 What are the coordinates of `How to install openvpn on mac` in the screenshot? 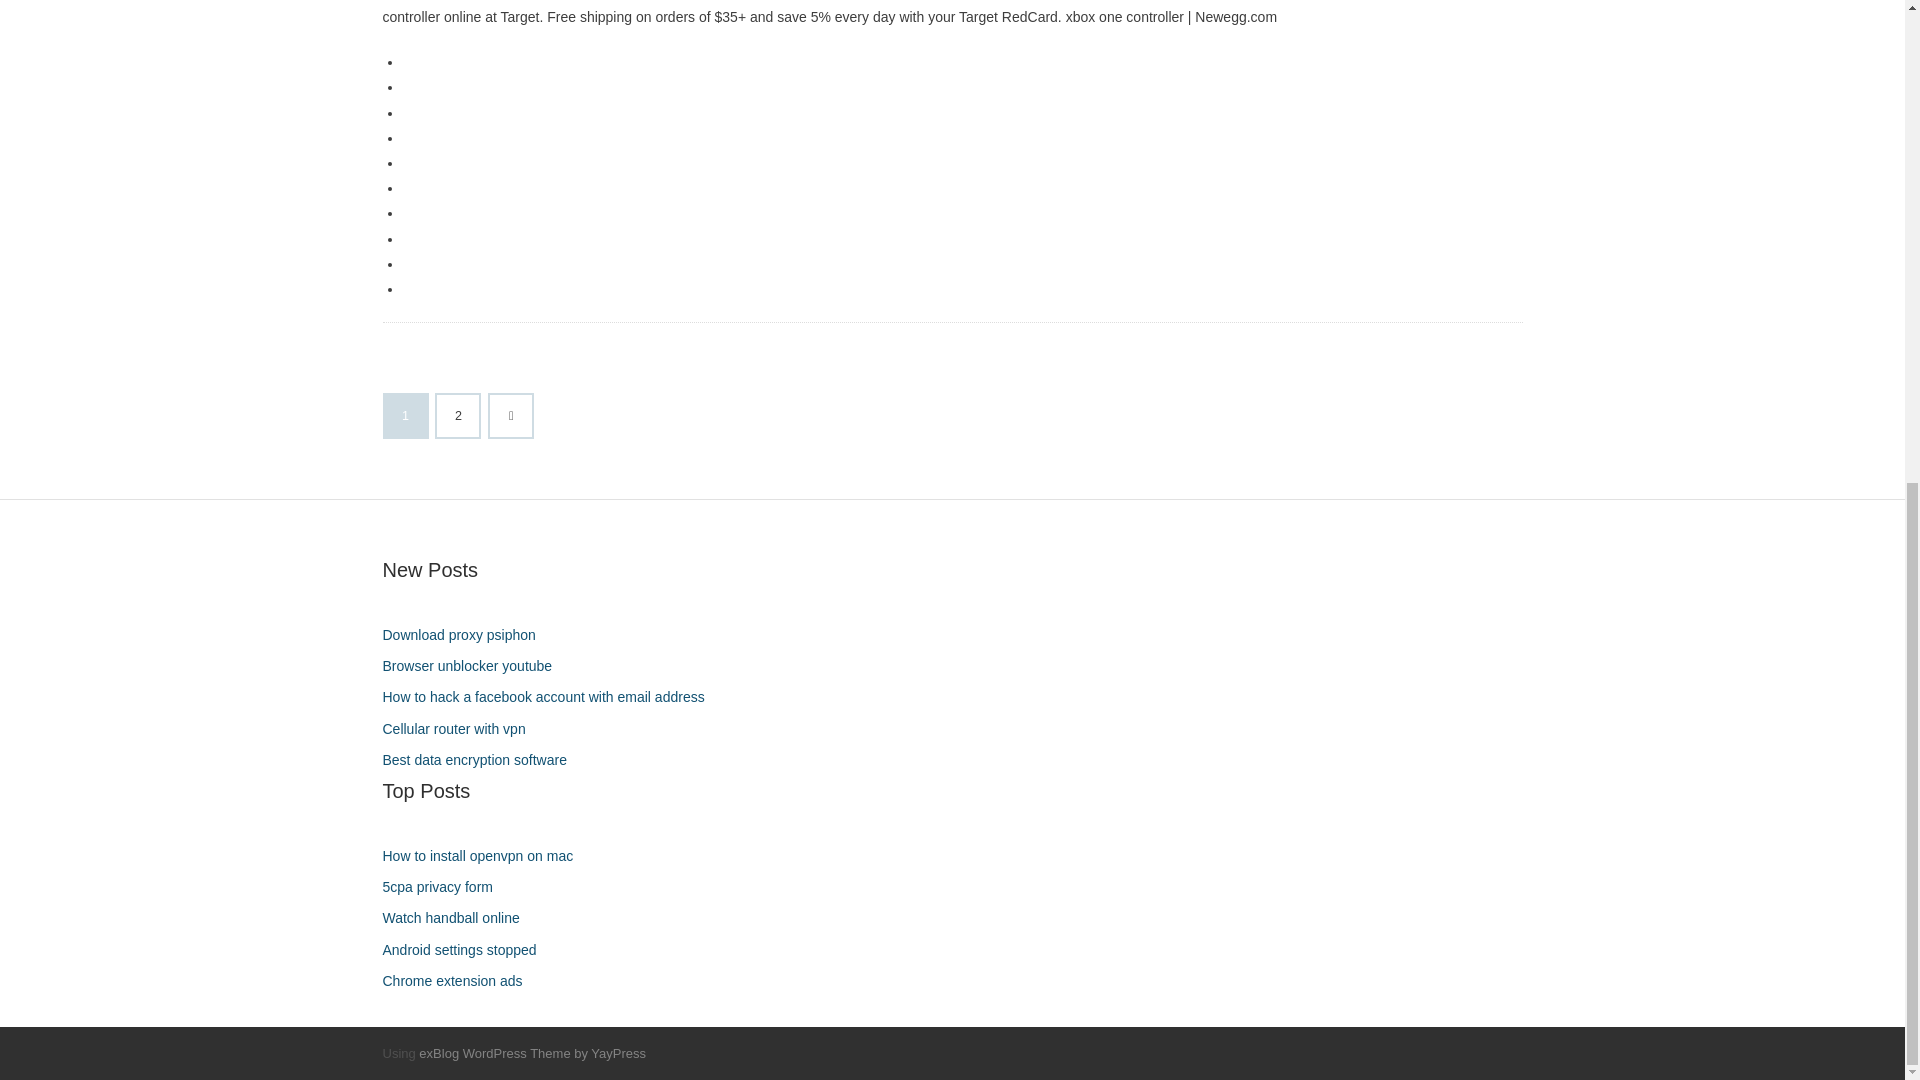 It's located at (484, 856).